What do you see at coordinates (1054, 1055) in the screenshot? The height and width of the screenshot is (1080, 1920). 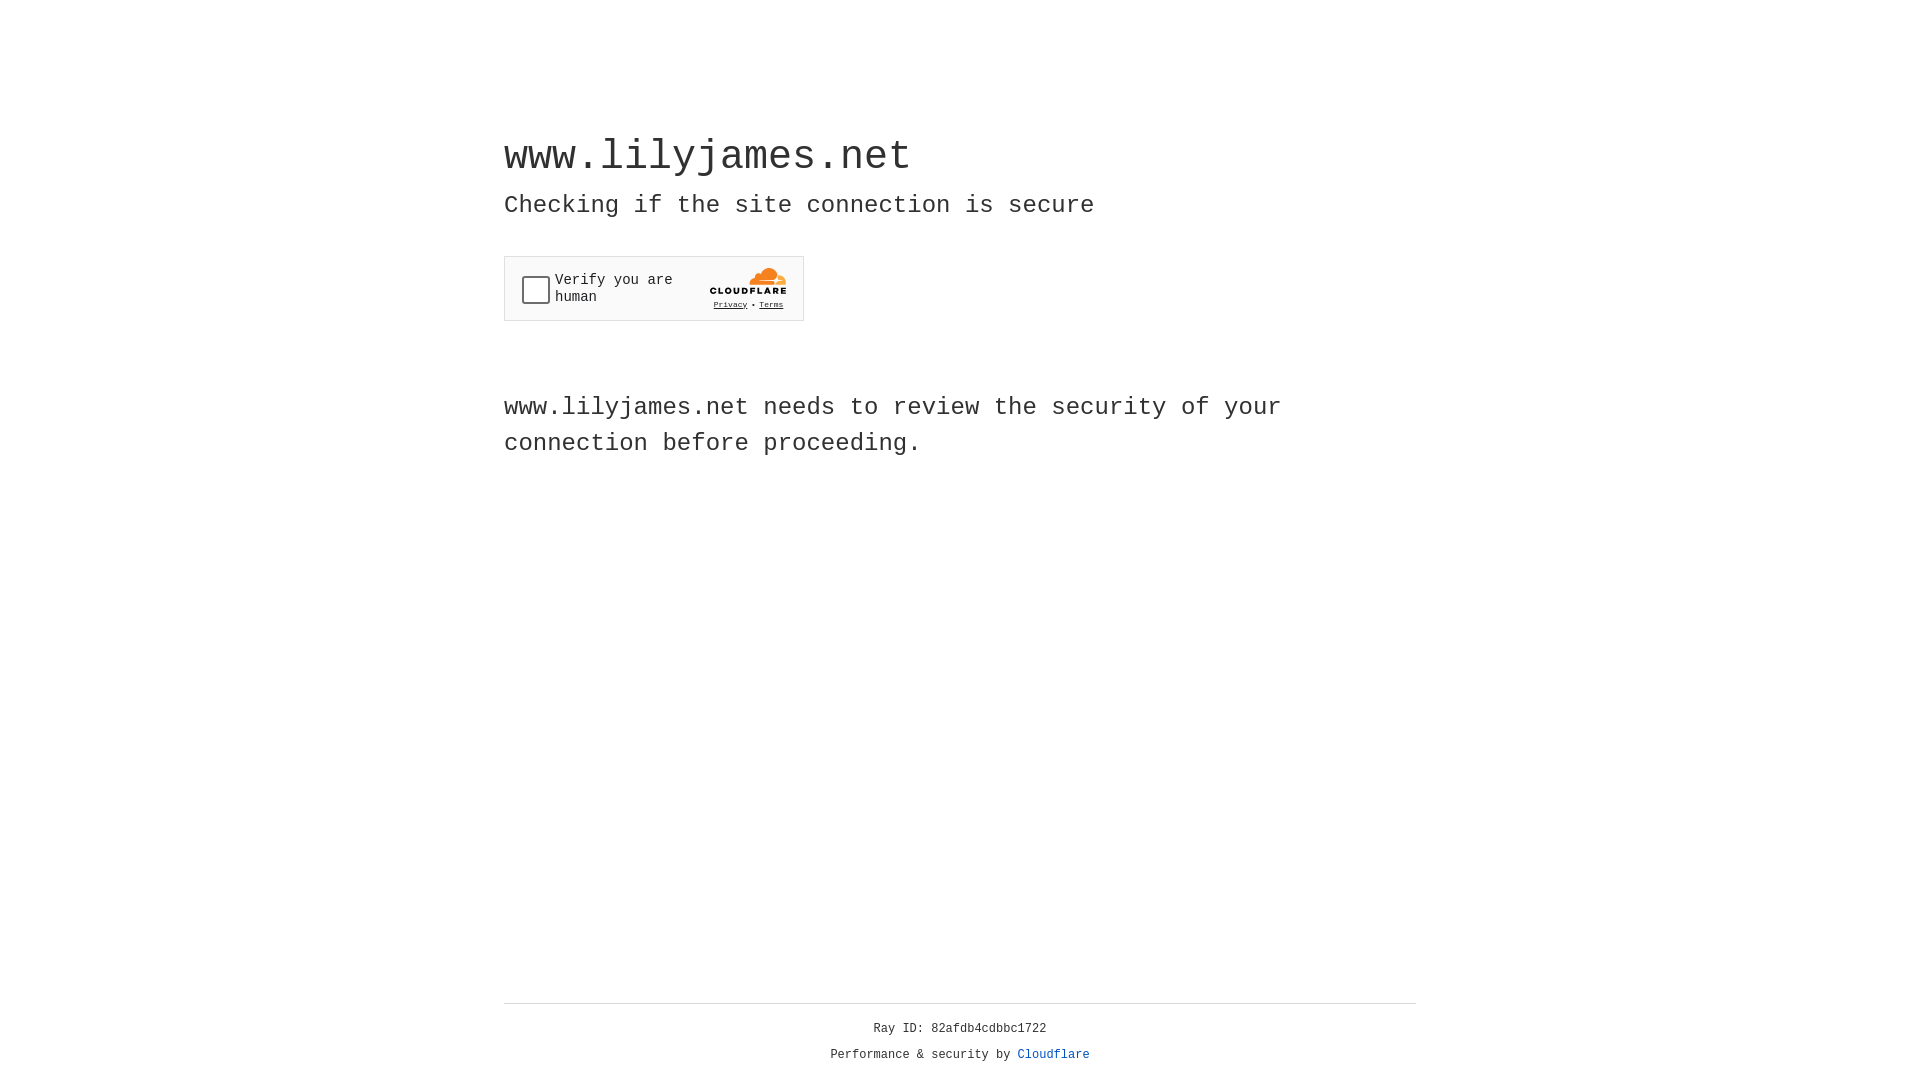 I see `Cloudflare` at bounding box center [1054, 1055].